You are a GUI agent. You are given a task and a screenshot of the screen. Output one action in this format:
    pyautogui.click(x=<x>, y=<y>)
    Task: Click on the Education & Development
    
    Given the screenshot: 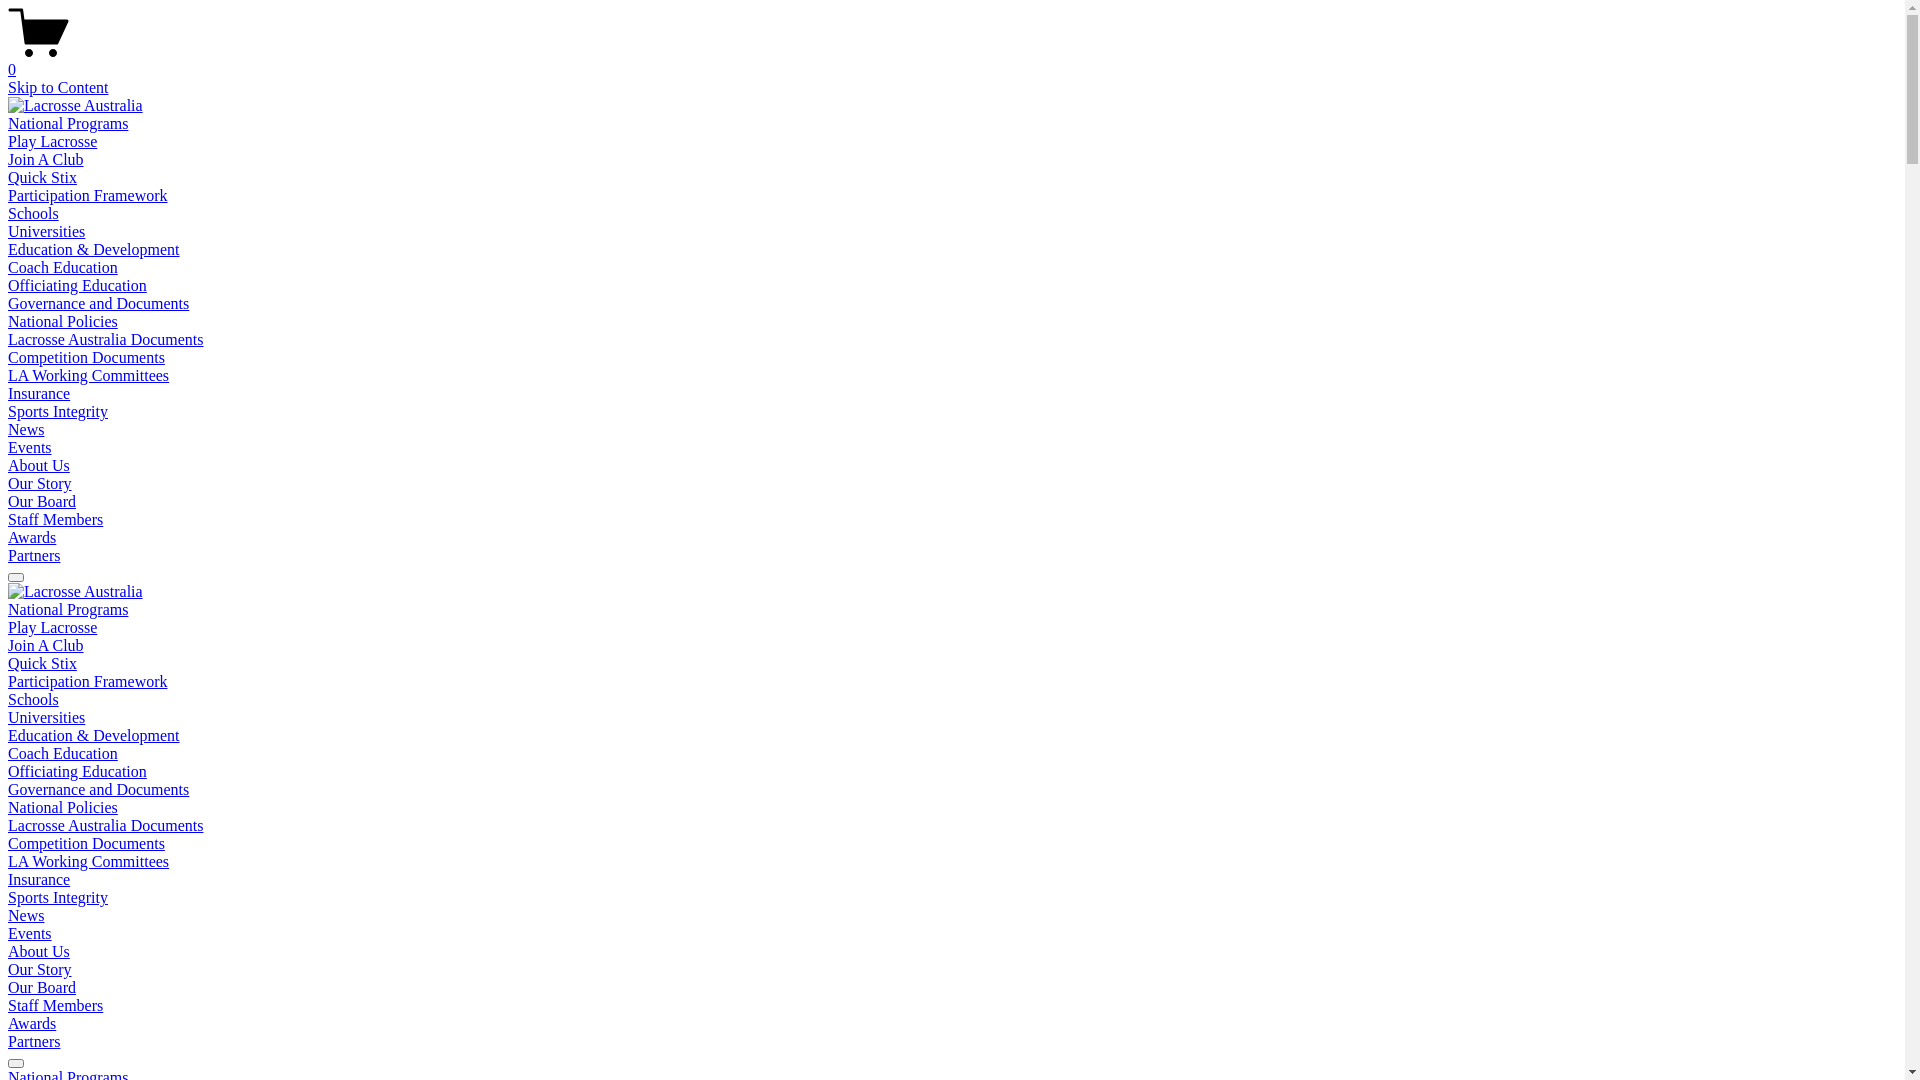 What is the action you would take?
    pyautogui.click(x=94, y=736)
    